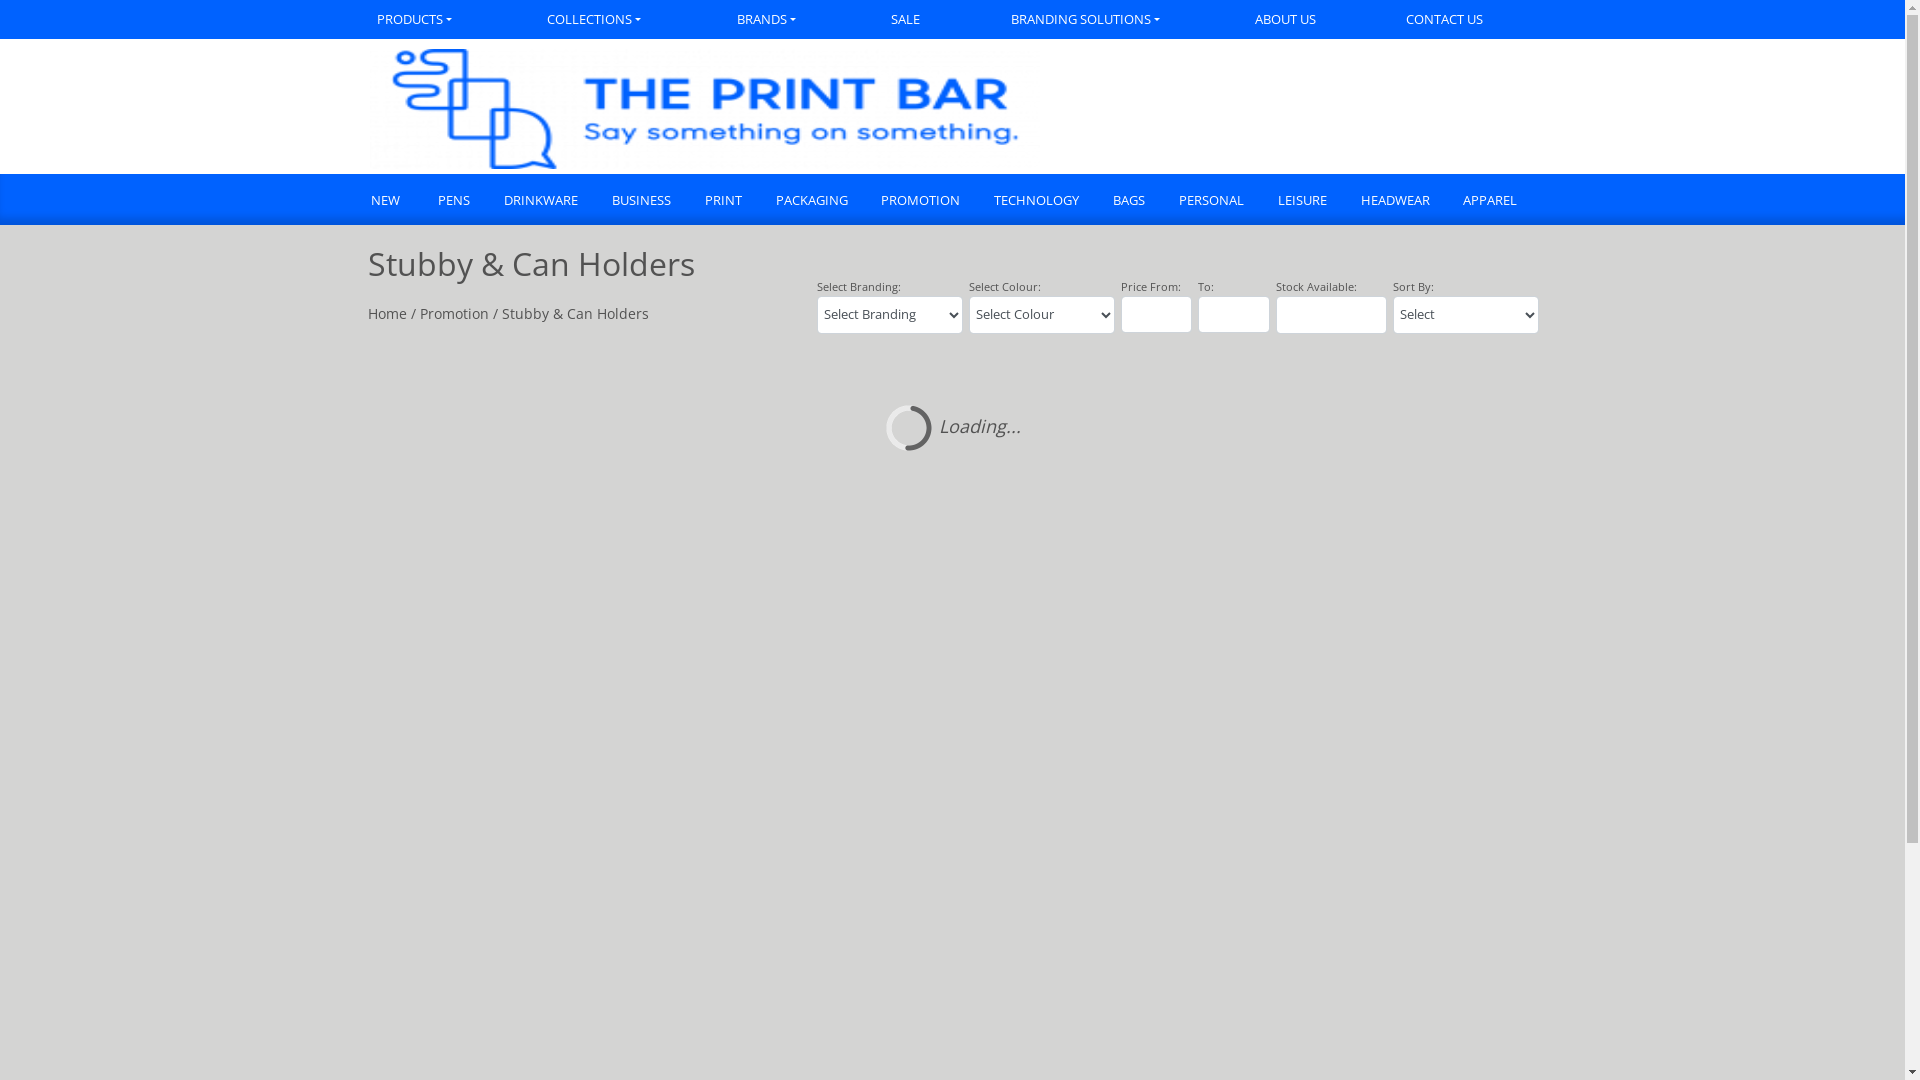 Image resolution: width=1920 pixels, height=1080 pixels. Describe the element at coordinates (1446, 20) in the screenshot. I see `CONTACT US` at that location.